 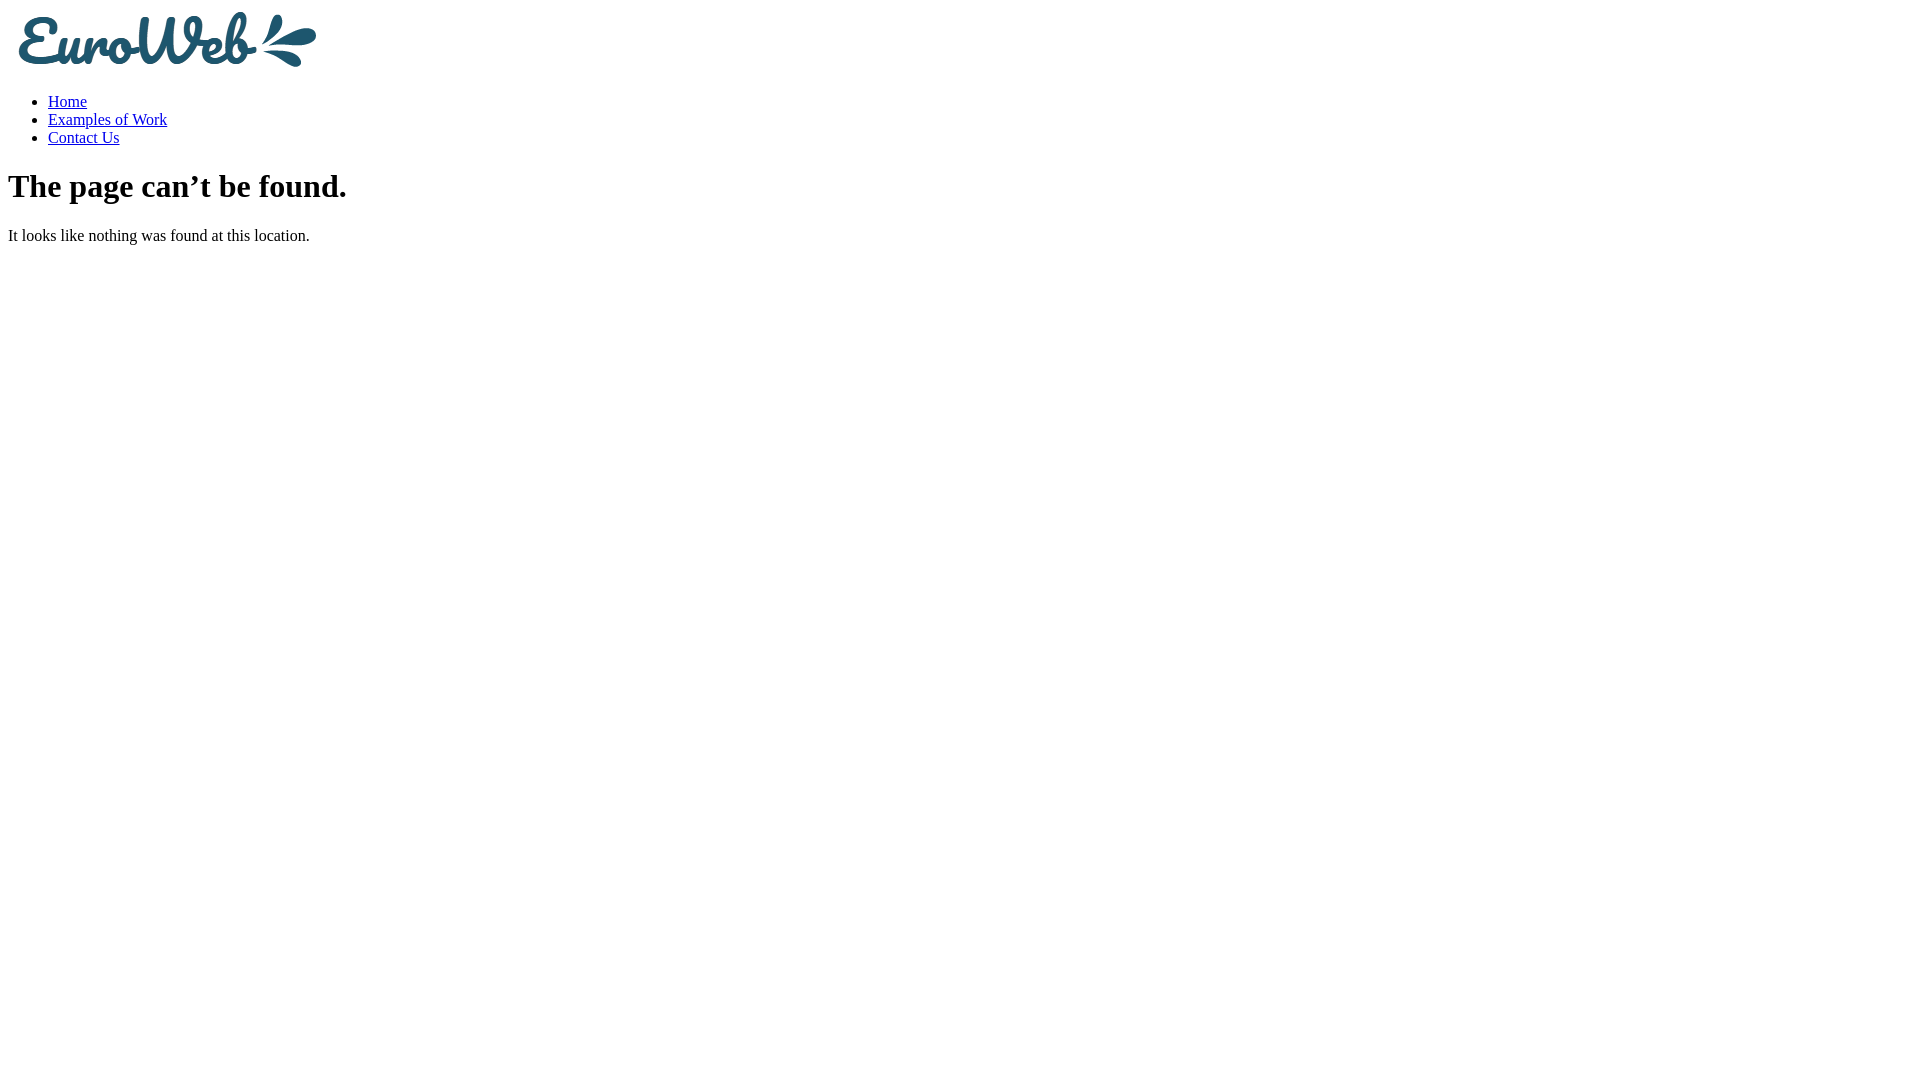 What do you see at coordinates (68, 102) in the screenshot?
I see `Home` at bounding box center [68, 102].